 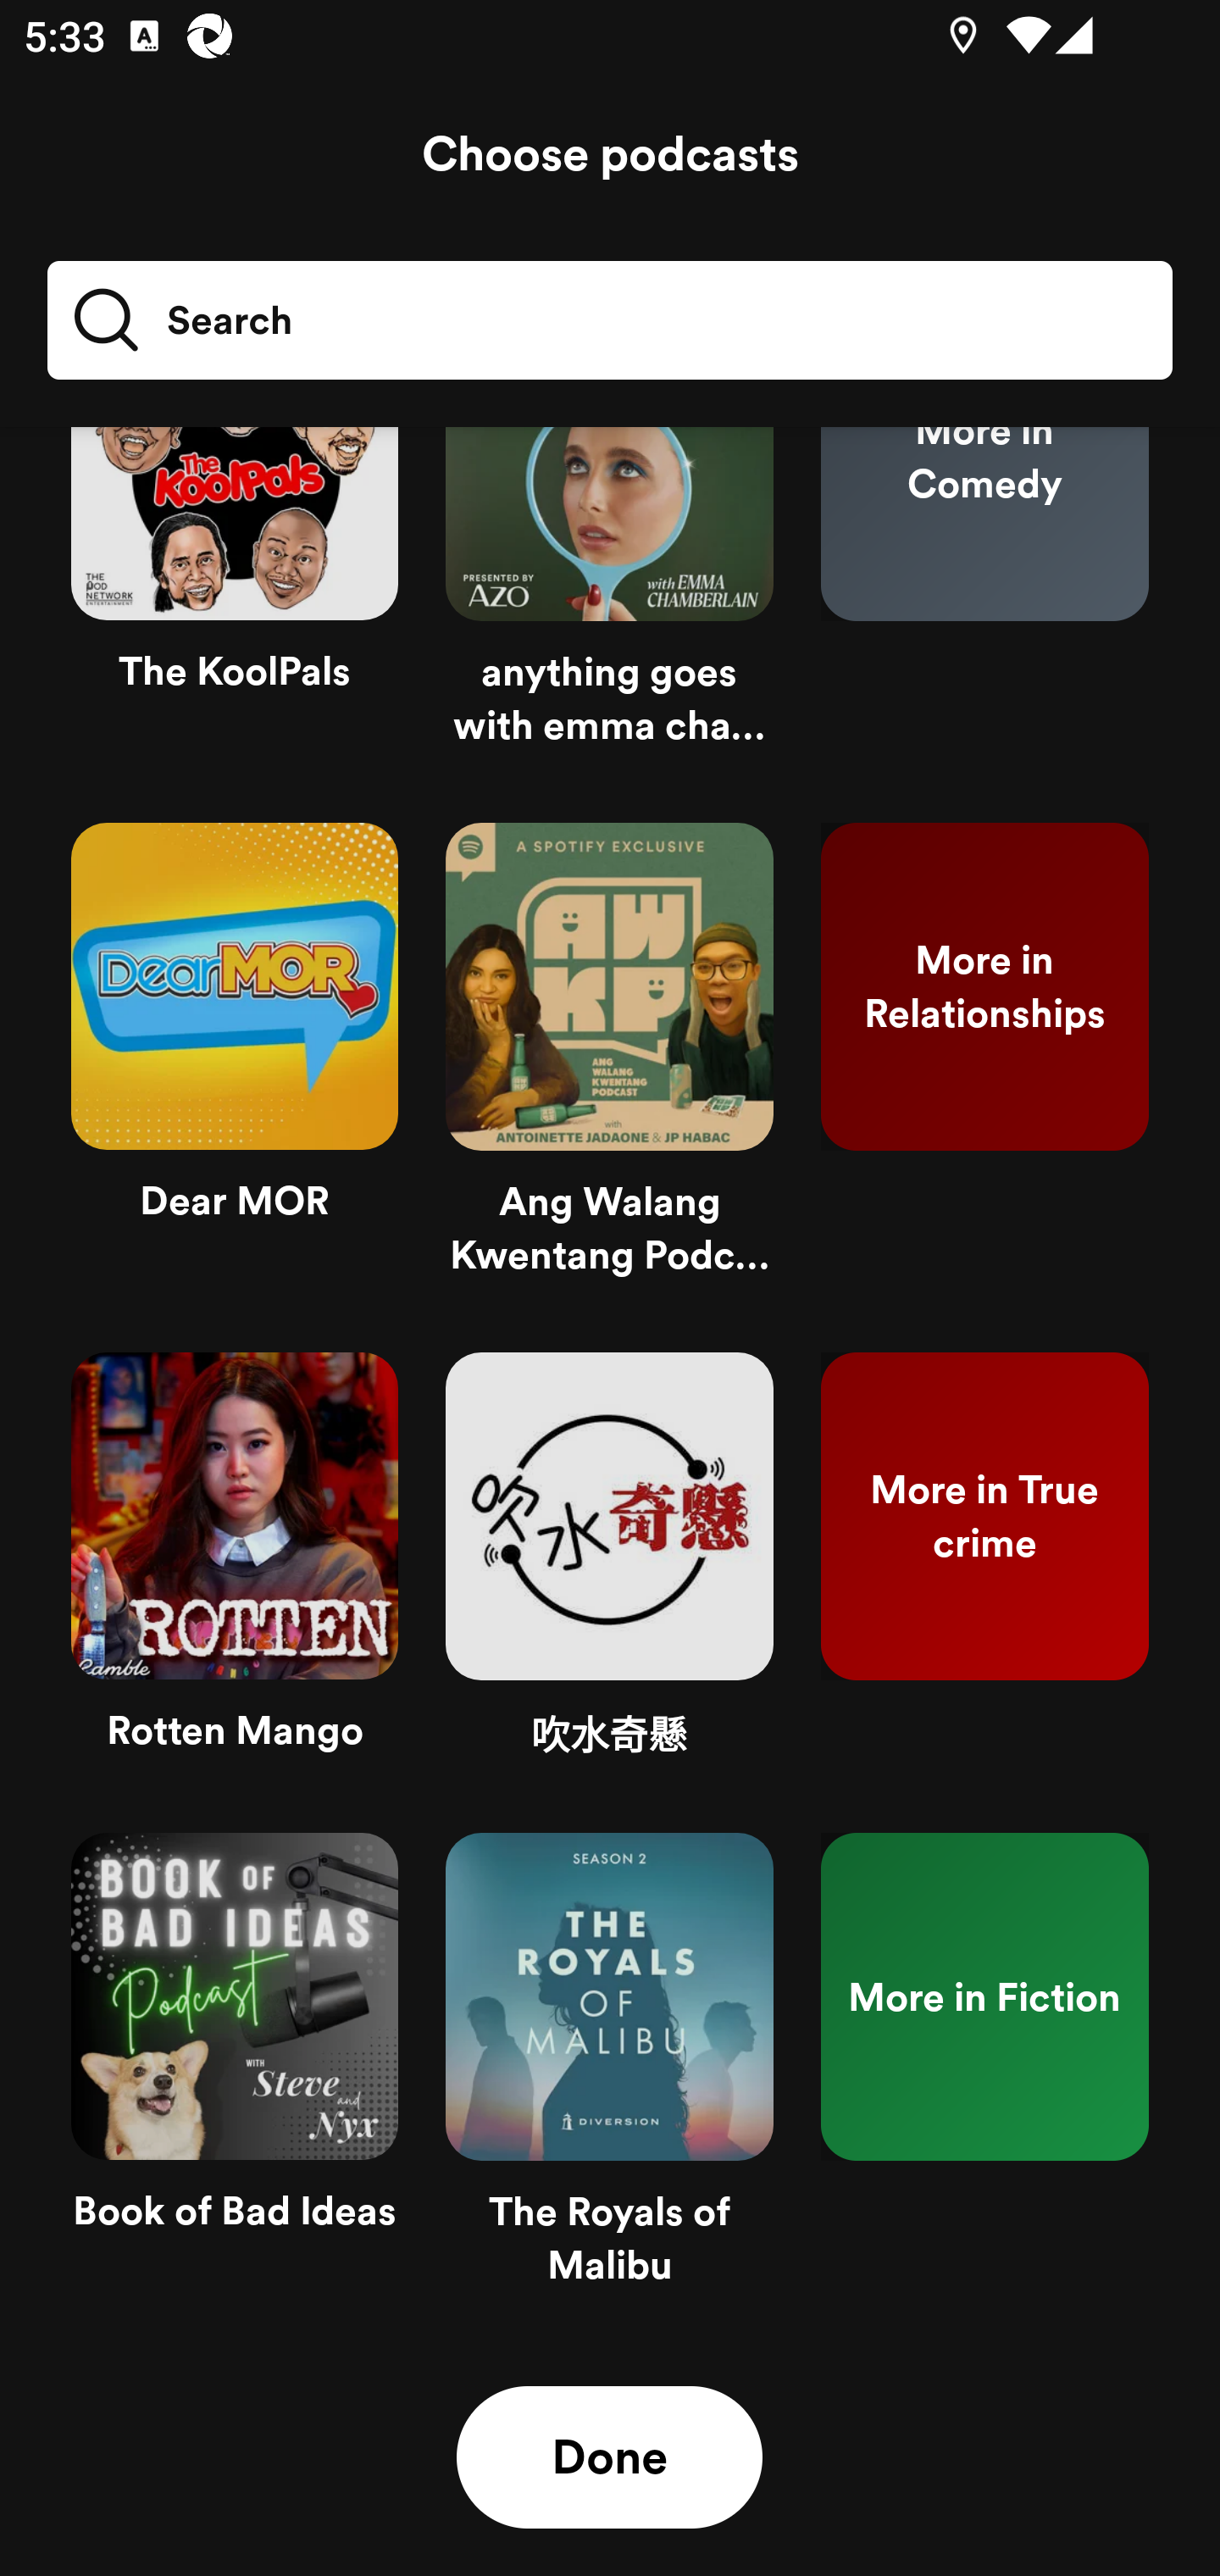 I want to click on Search, so click(x=610, y=320).